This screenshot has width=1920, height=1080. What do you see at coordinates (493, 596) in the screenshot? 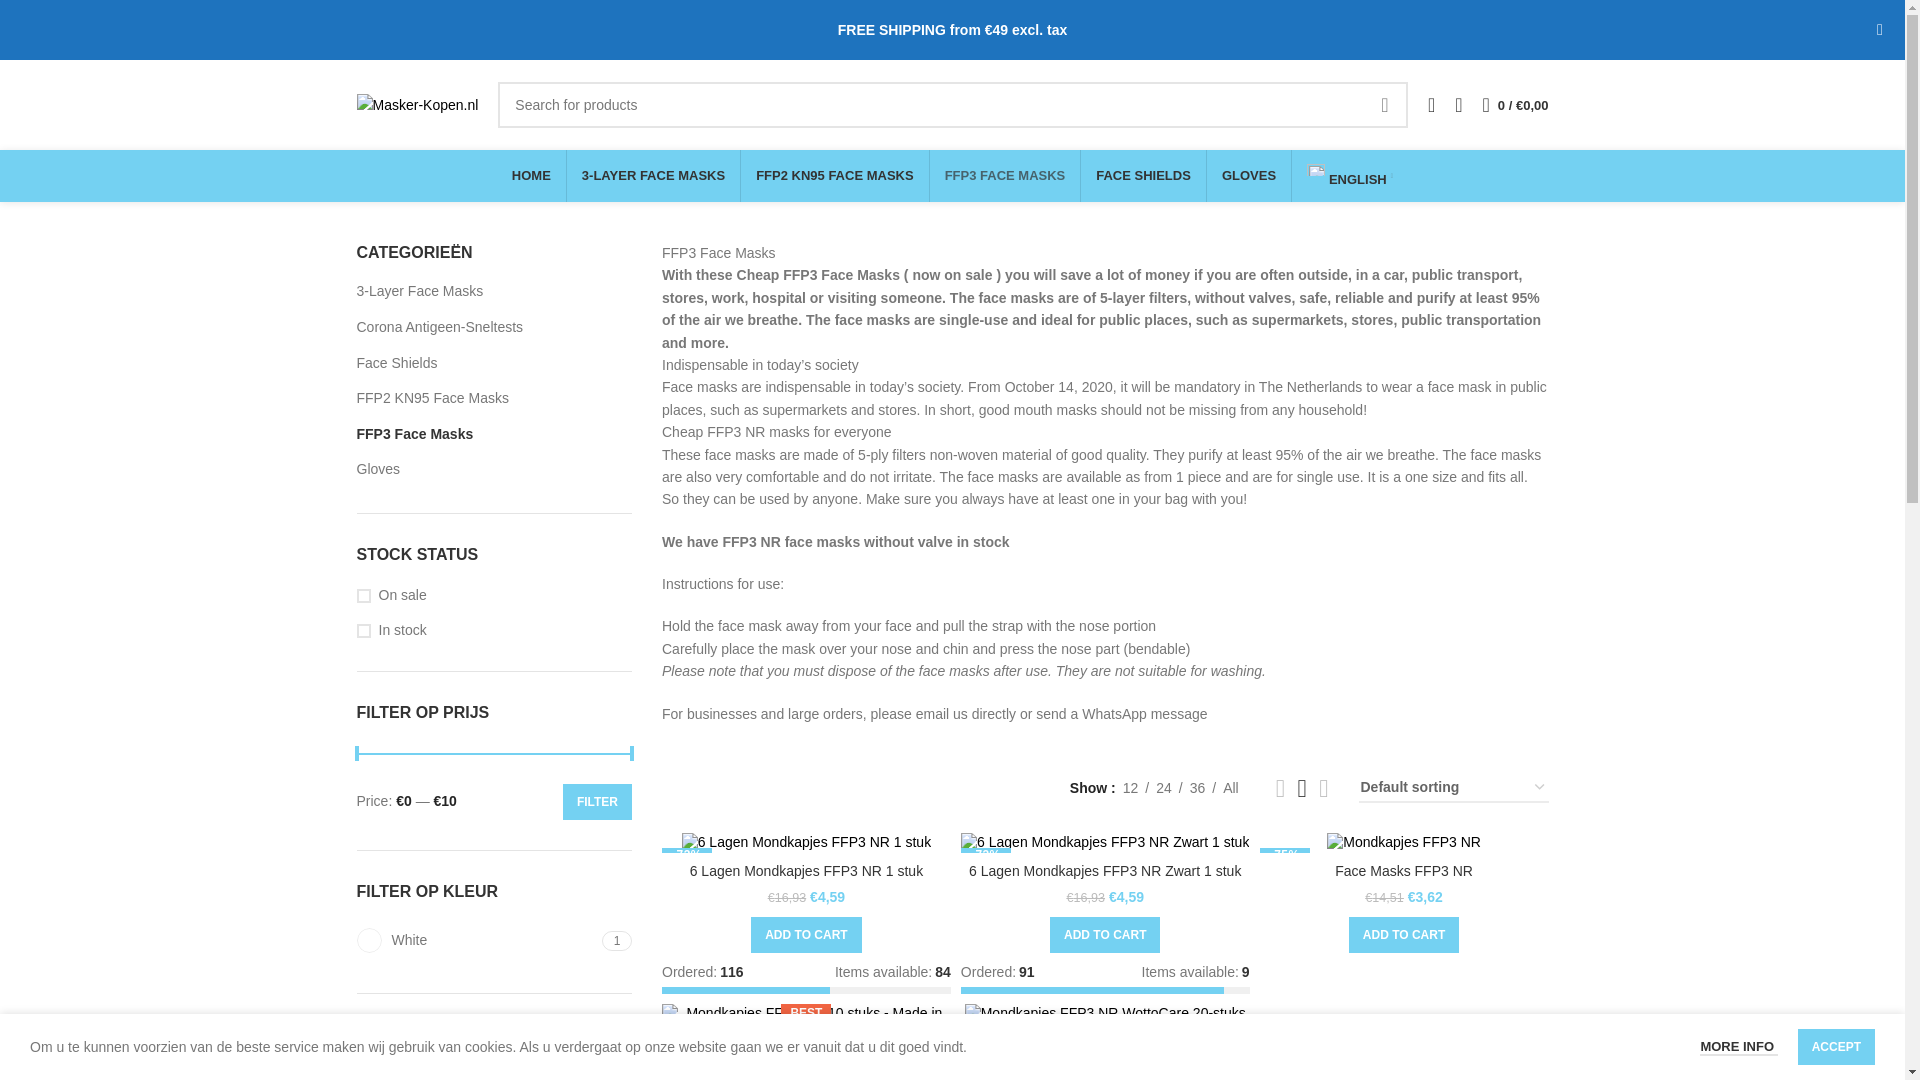
I see `On sale` at bounding box center [493, 596].